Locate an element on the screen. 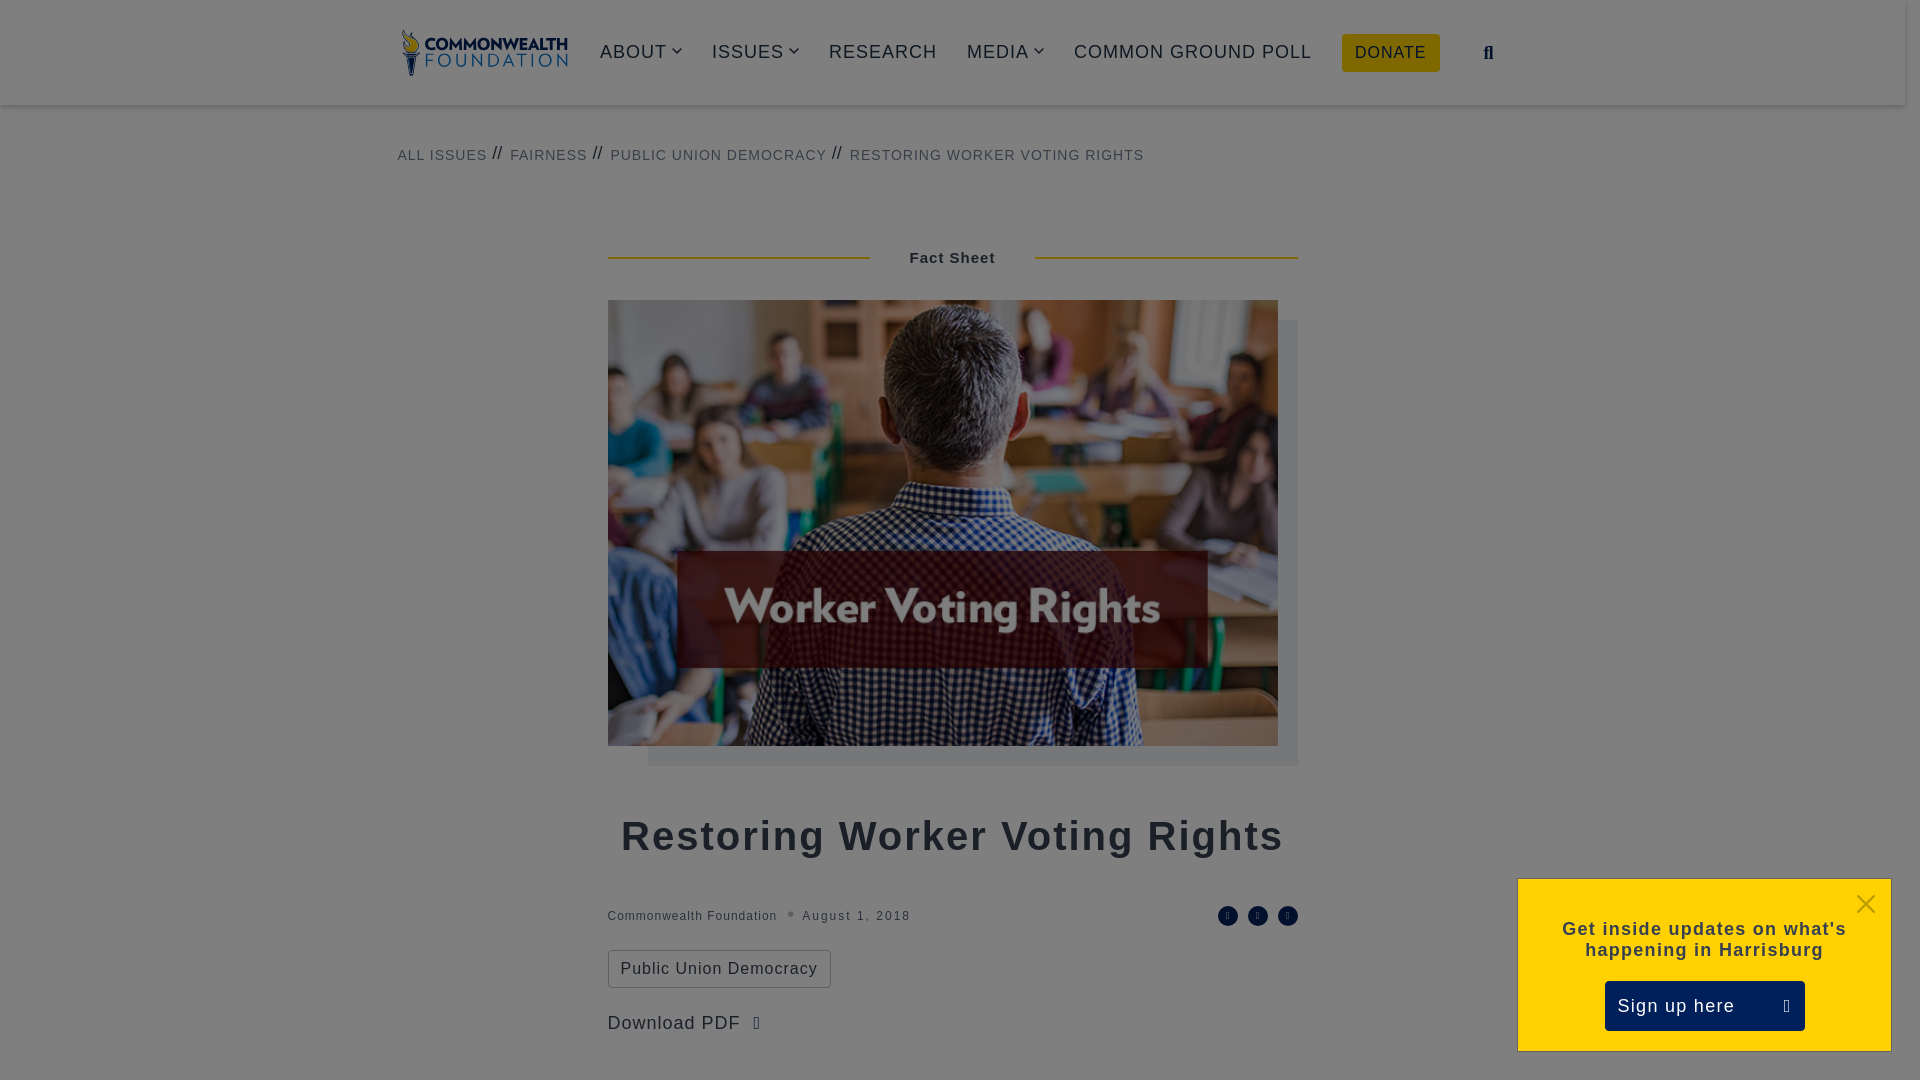 The image size is (1920, 1080). Email is located at coordinates (1288, 916).